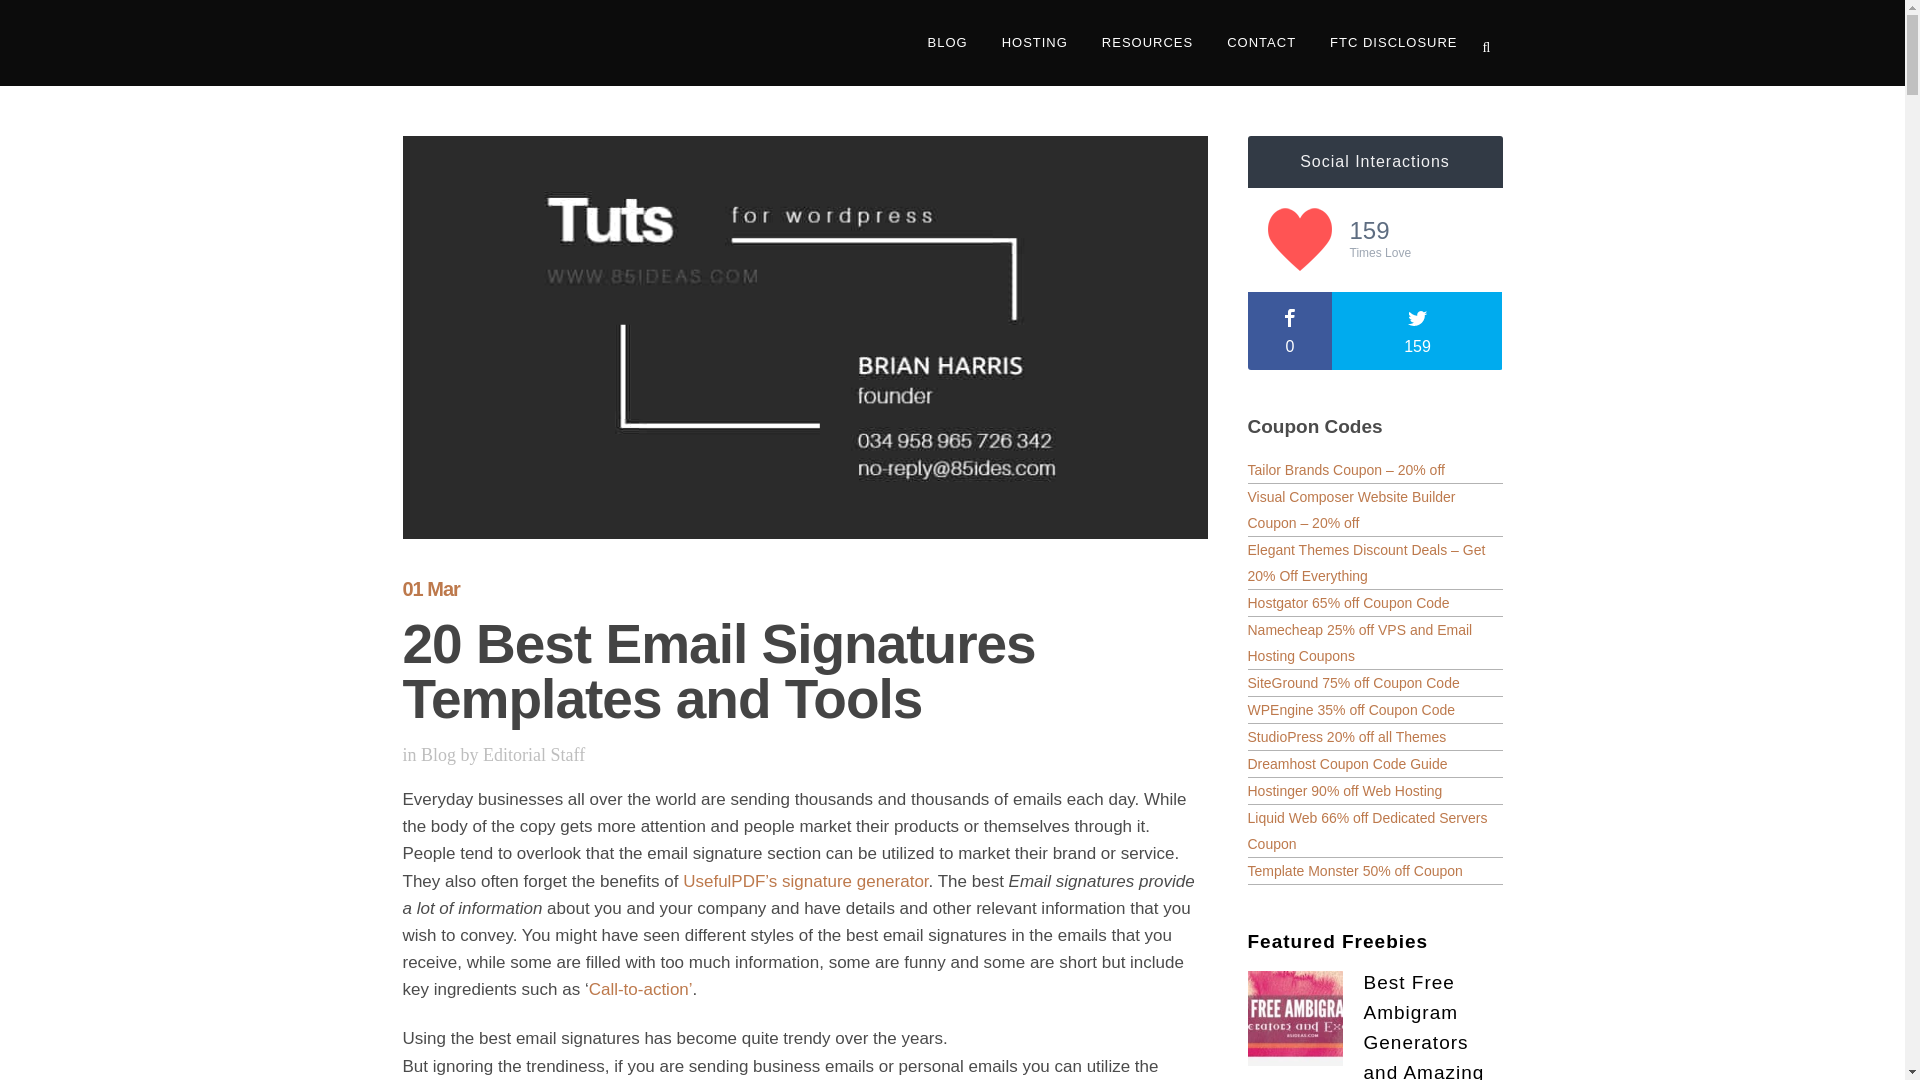 This screenshot has width=1920, height=1080. Describe the element at coordinates (1261, 43) in the screenshot. I see `CONTACT` at that location.